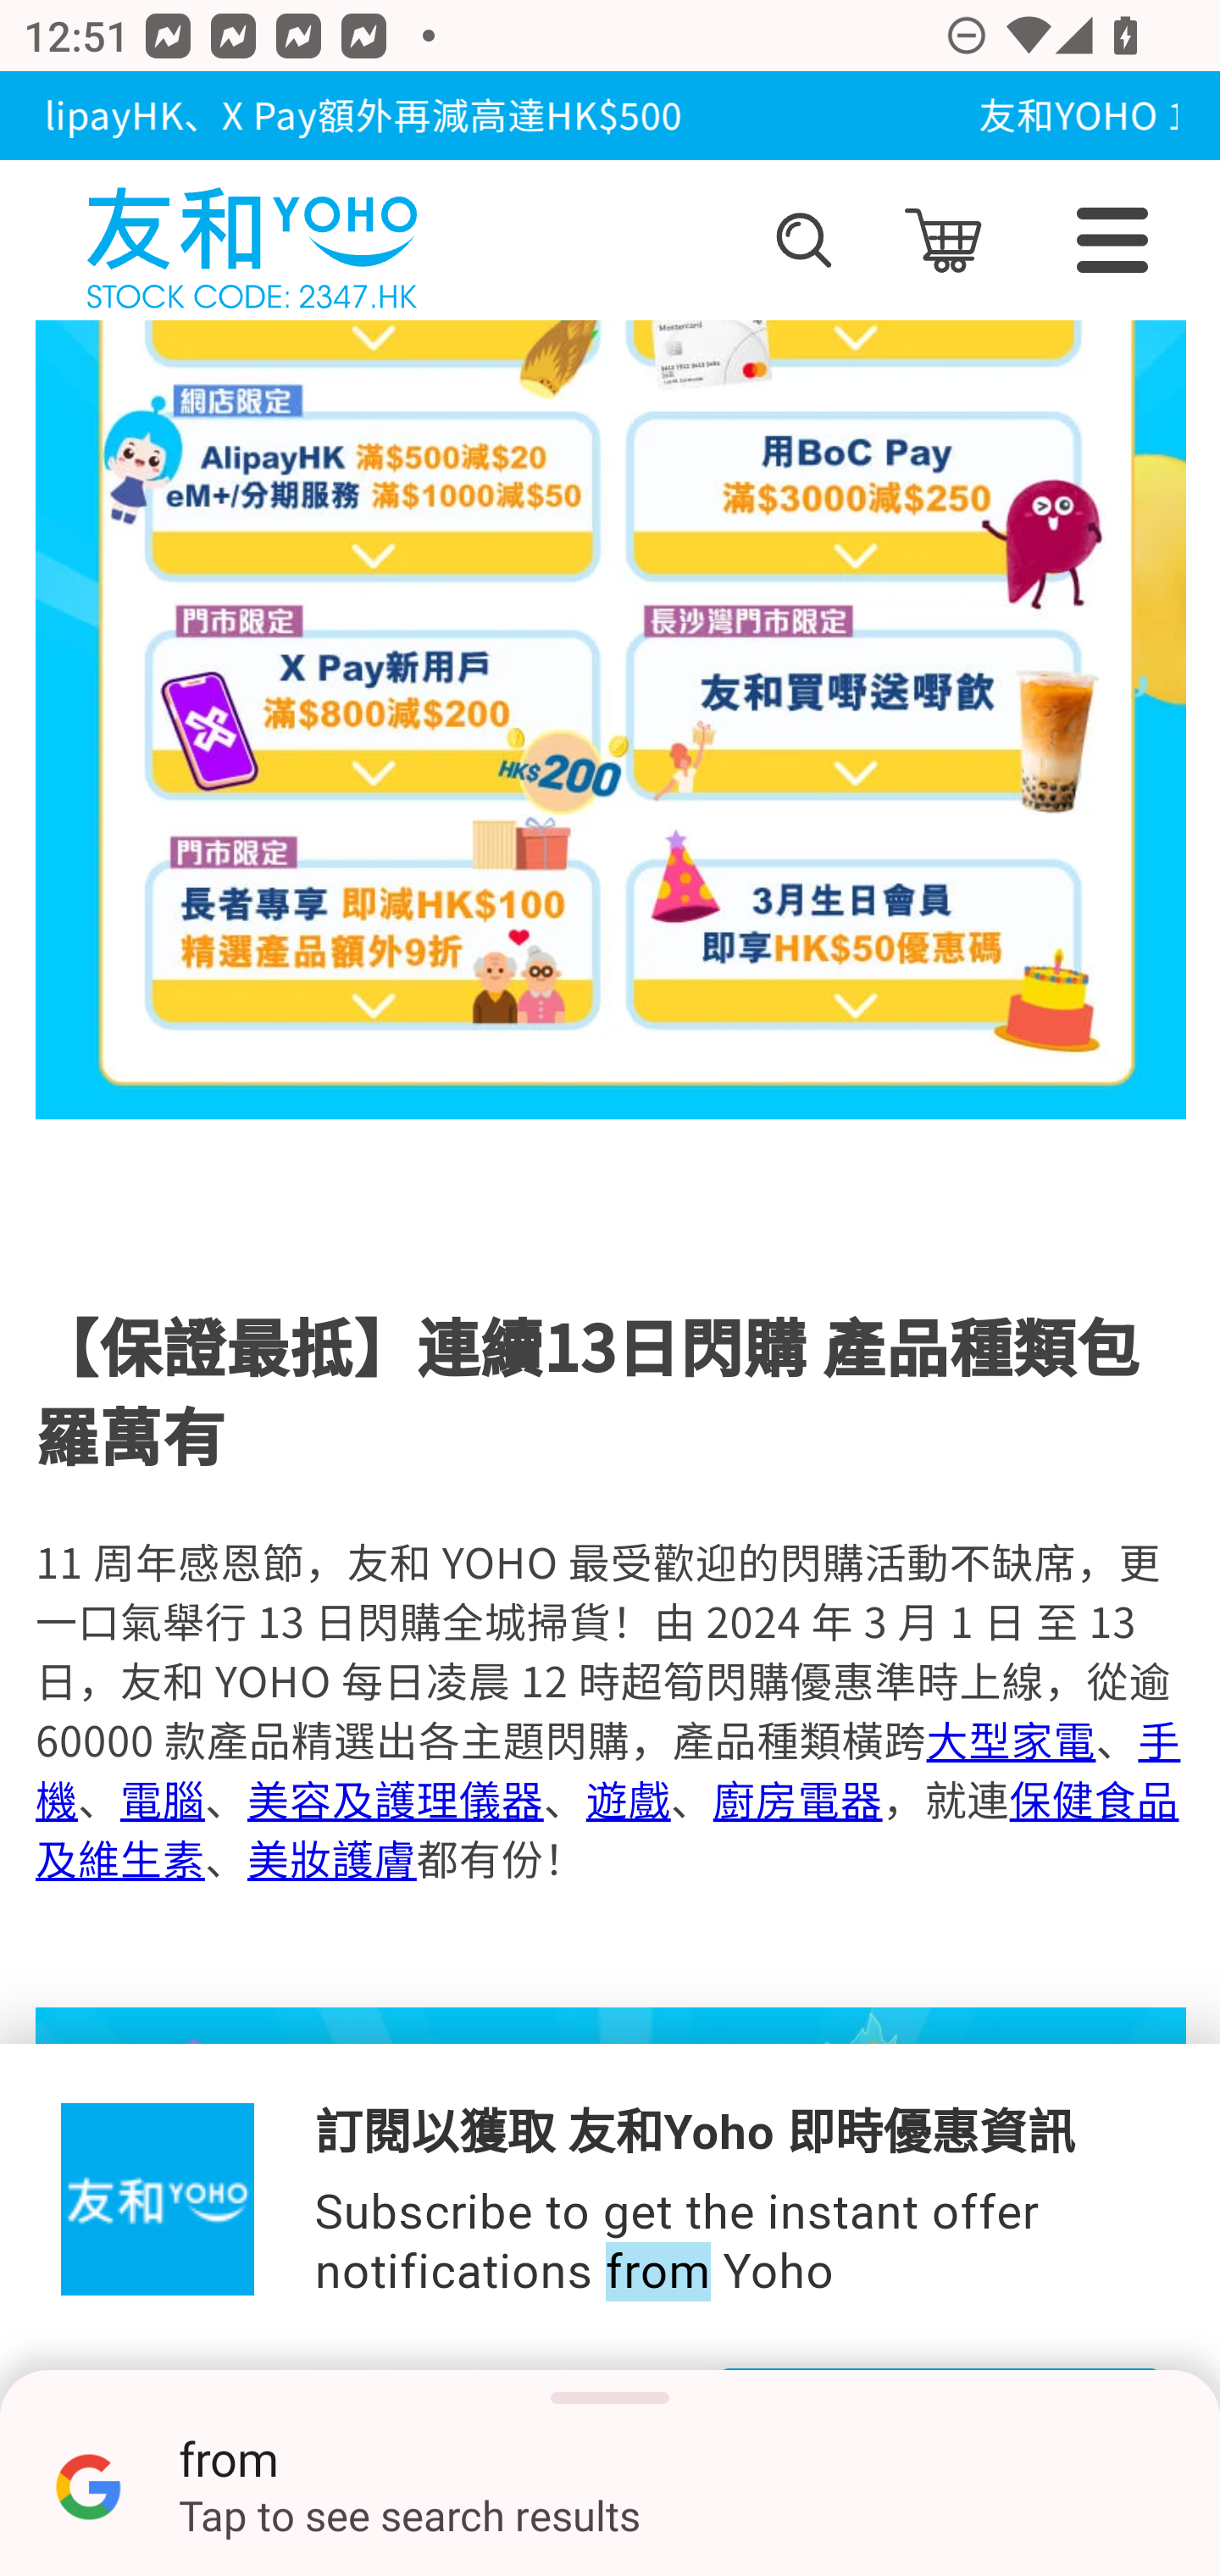 The height and width of the screenshot is (2576, 1220). What do you see at coordinates (608, 1769) in the screenshot?
I see `手機` at bounding box center [608, 1769].